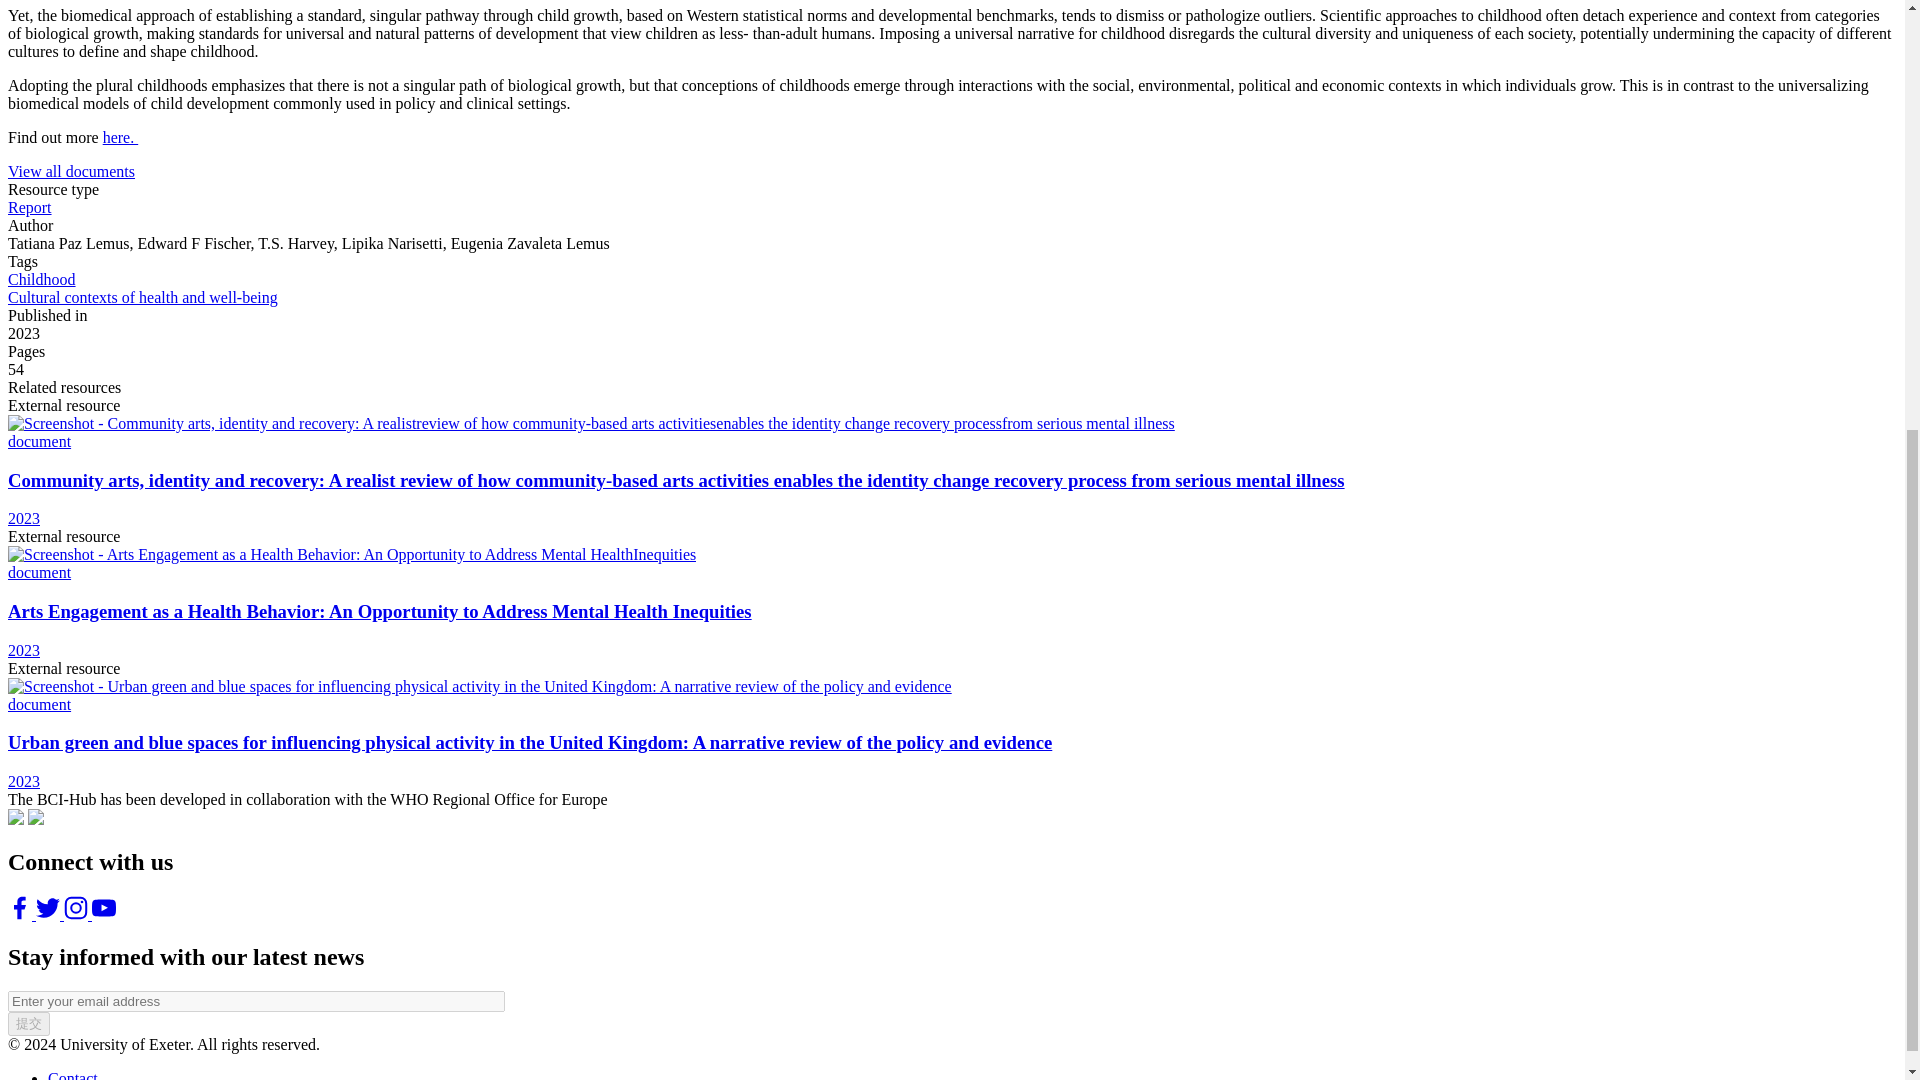 This screenshot has width=1920, height=1080. What do you see at coordinates (29, 207) in the screenshot?
I see `Report` at bounding box center [29, 207].